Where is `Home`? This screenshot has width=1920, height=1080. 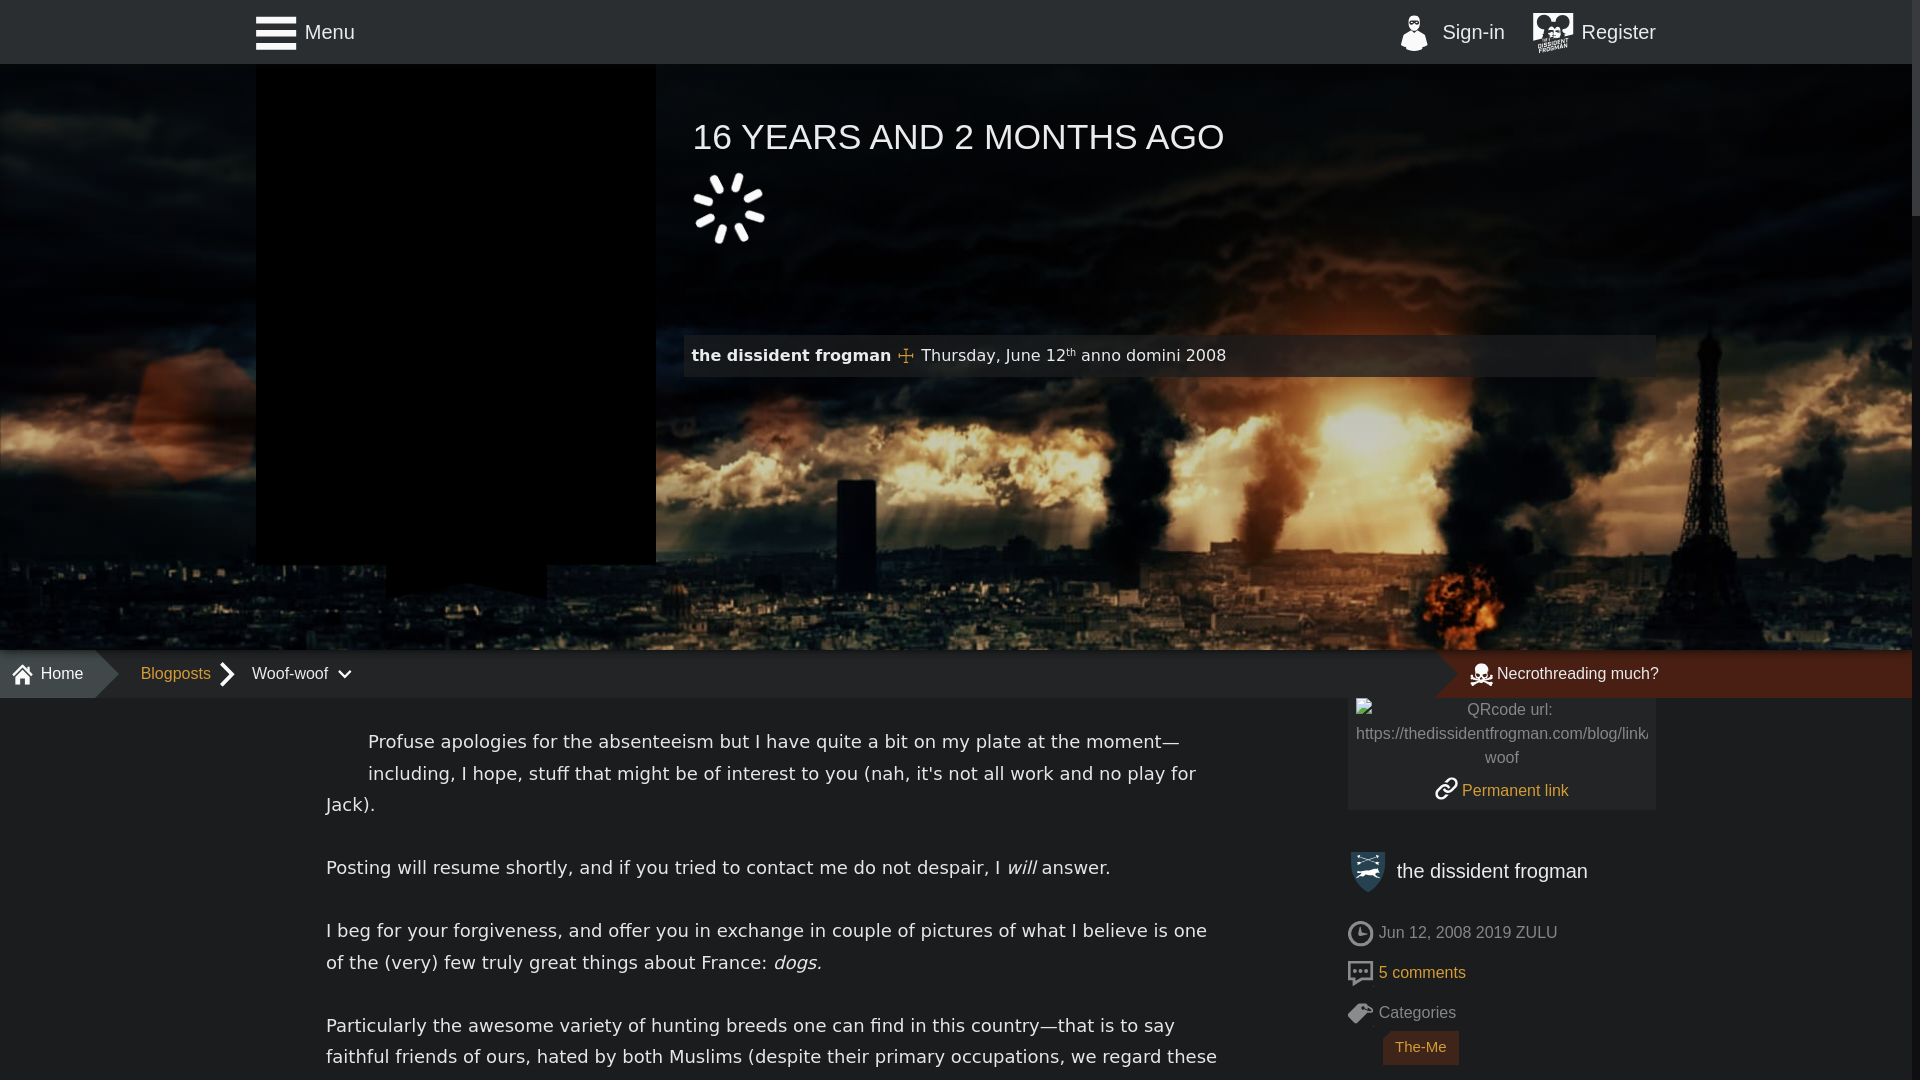
Home is located at coordinates (47, 674).